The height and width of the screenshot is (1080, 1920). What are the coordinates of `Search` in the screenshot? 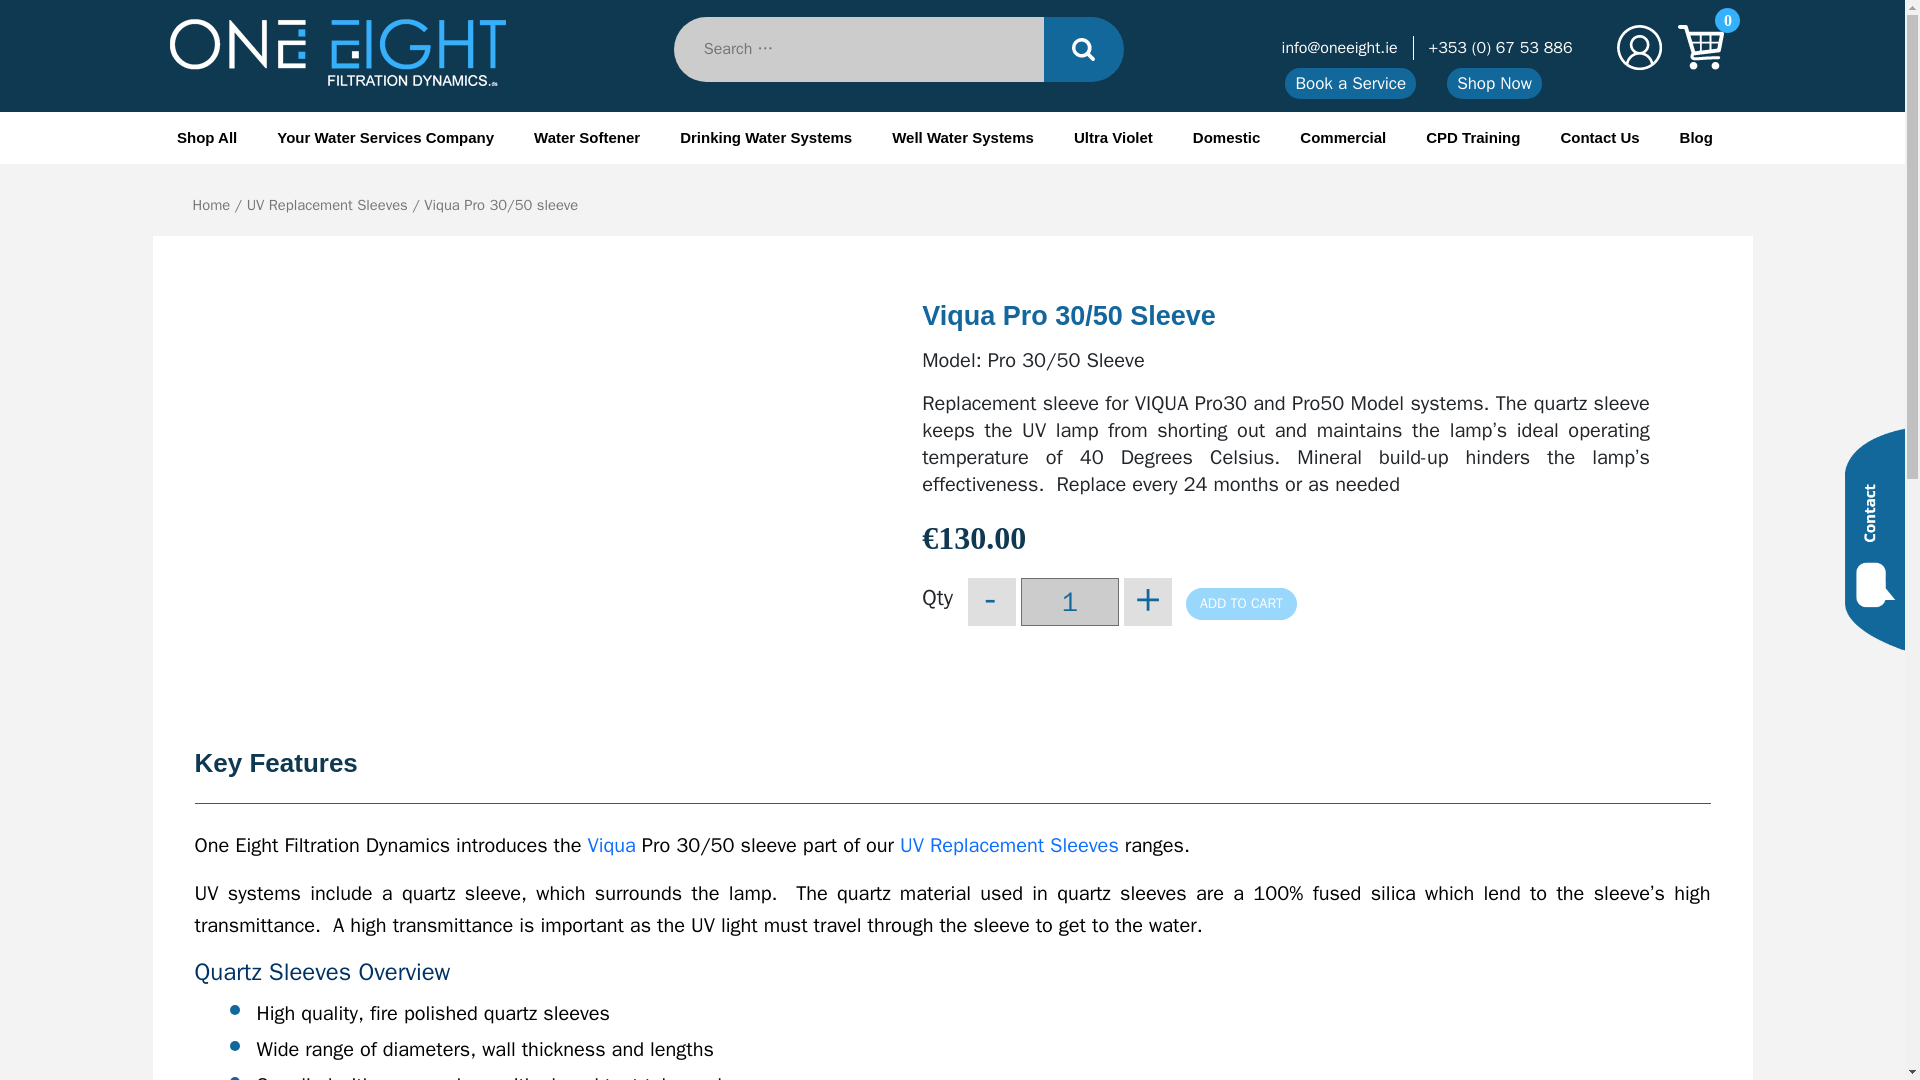 It's located at (1084, 50).